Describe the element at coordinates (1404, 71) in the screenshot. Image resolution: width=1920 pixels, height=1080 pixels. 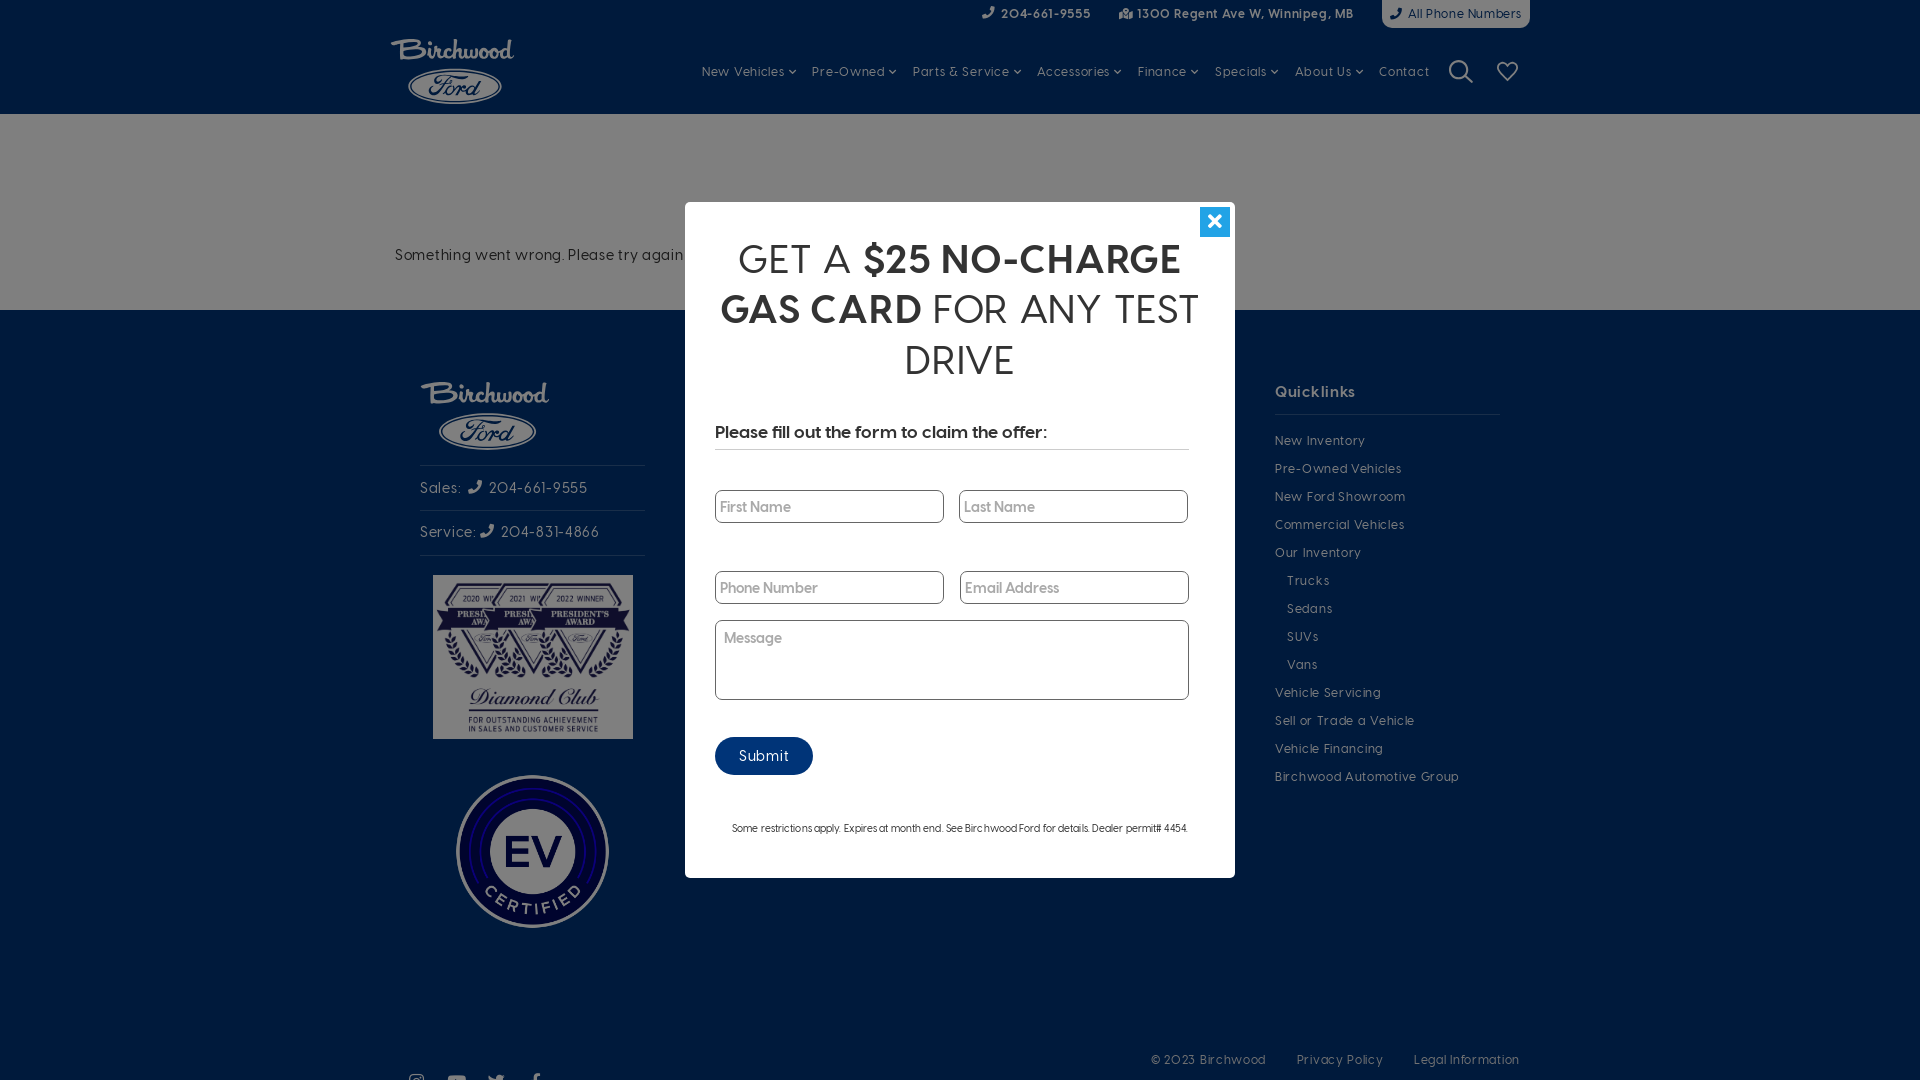
I see `Contact` at that location.